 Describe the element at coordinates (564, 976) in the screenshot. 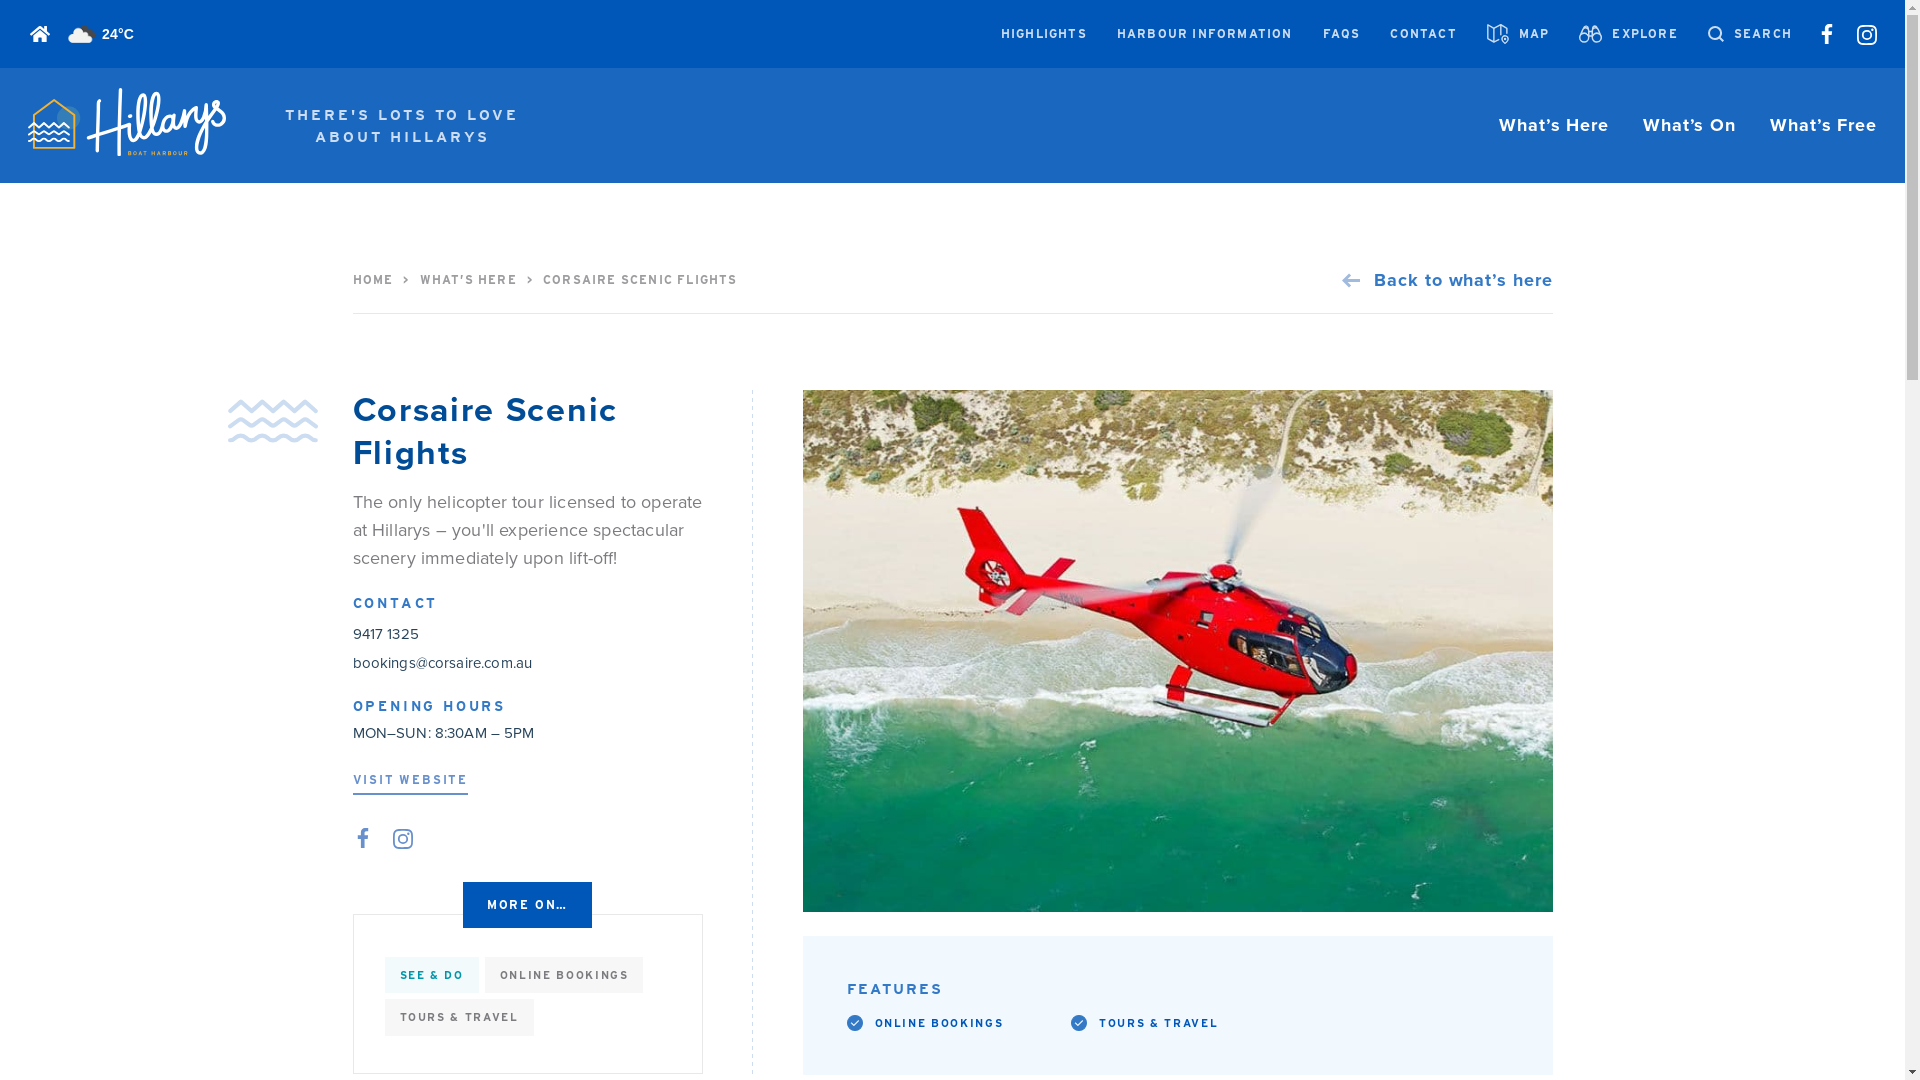

I see `ONLINE BOOKINGS` at that location.